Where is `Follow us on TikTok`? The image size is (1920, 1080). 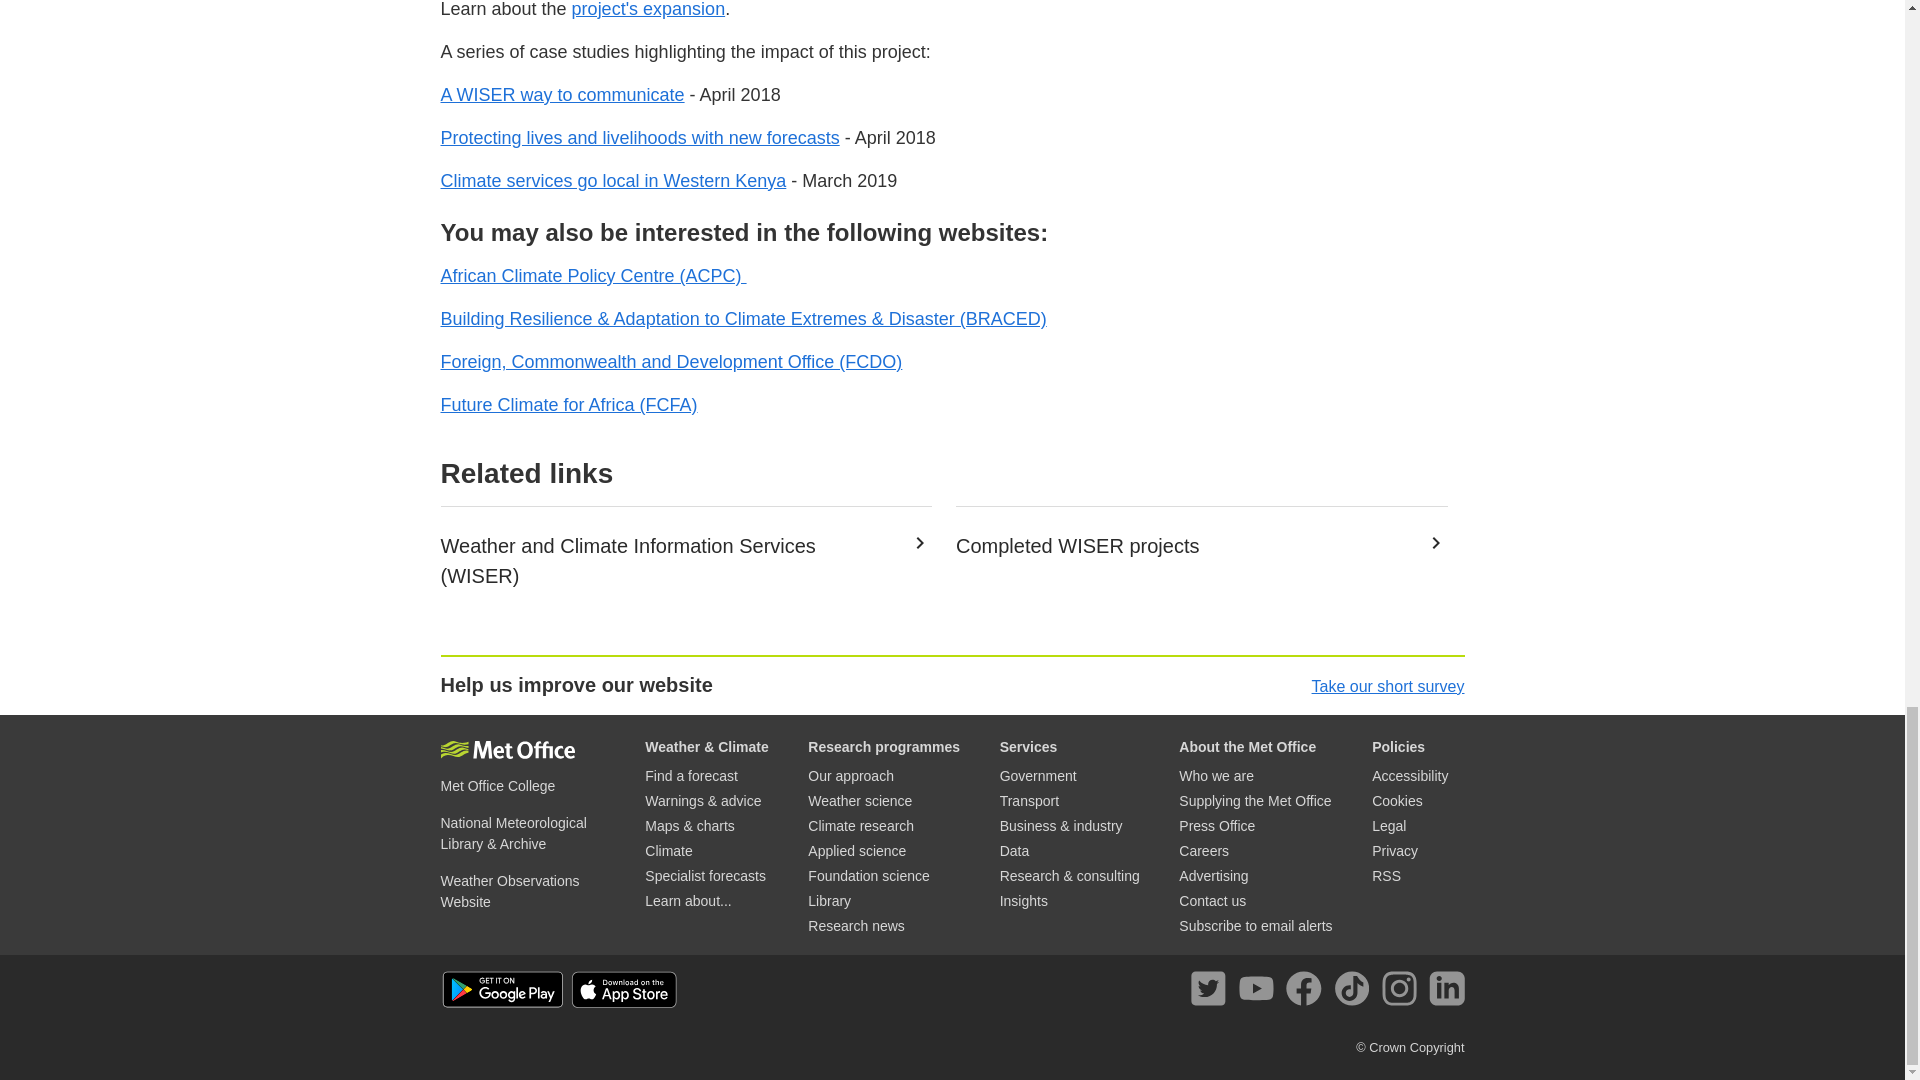 Follow us on TikTok is located at coordinates (1355, 992).